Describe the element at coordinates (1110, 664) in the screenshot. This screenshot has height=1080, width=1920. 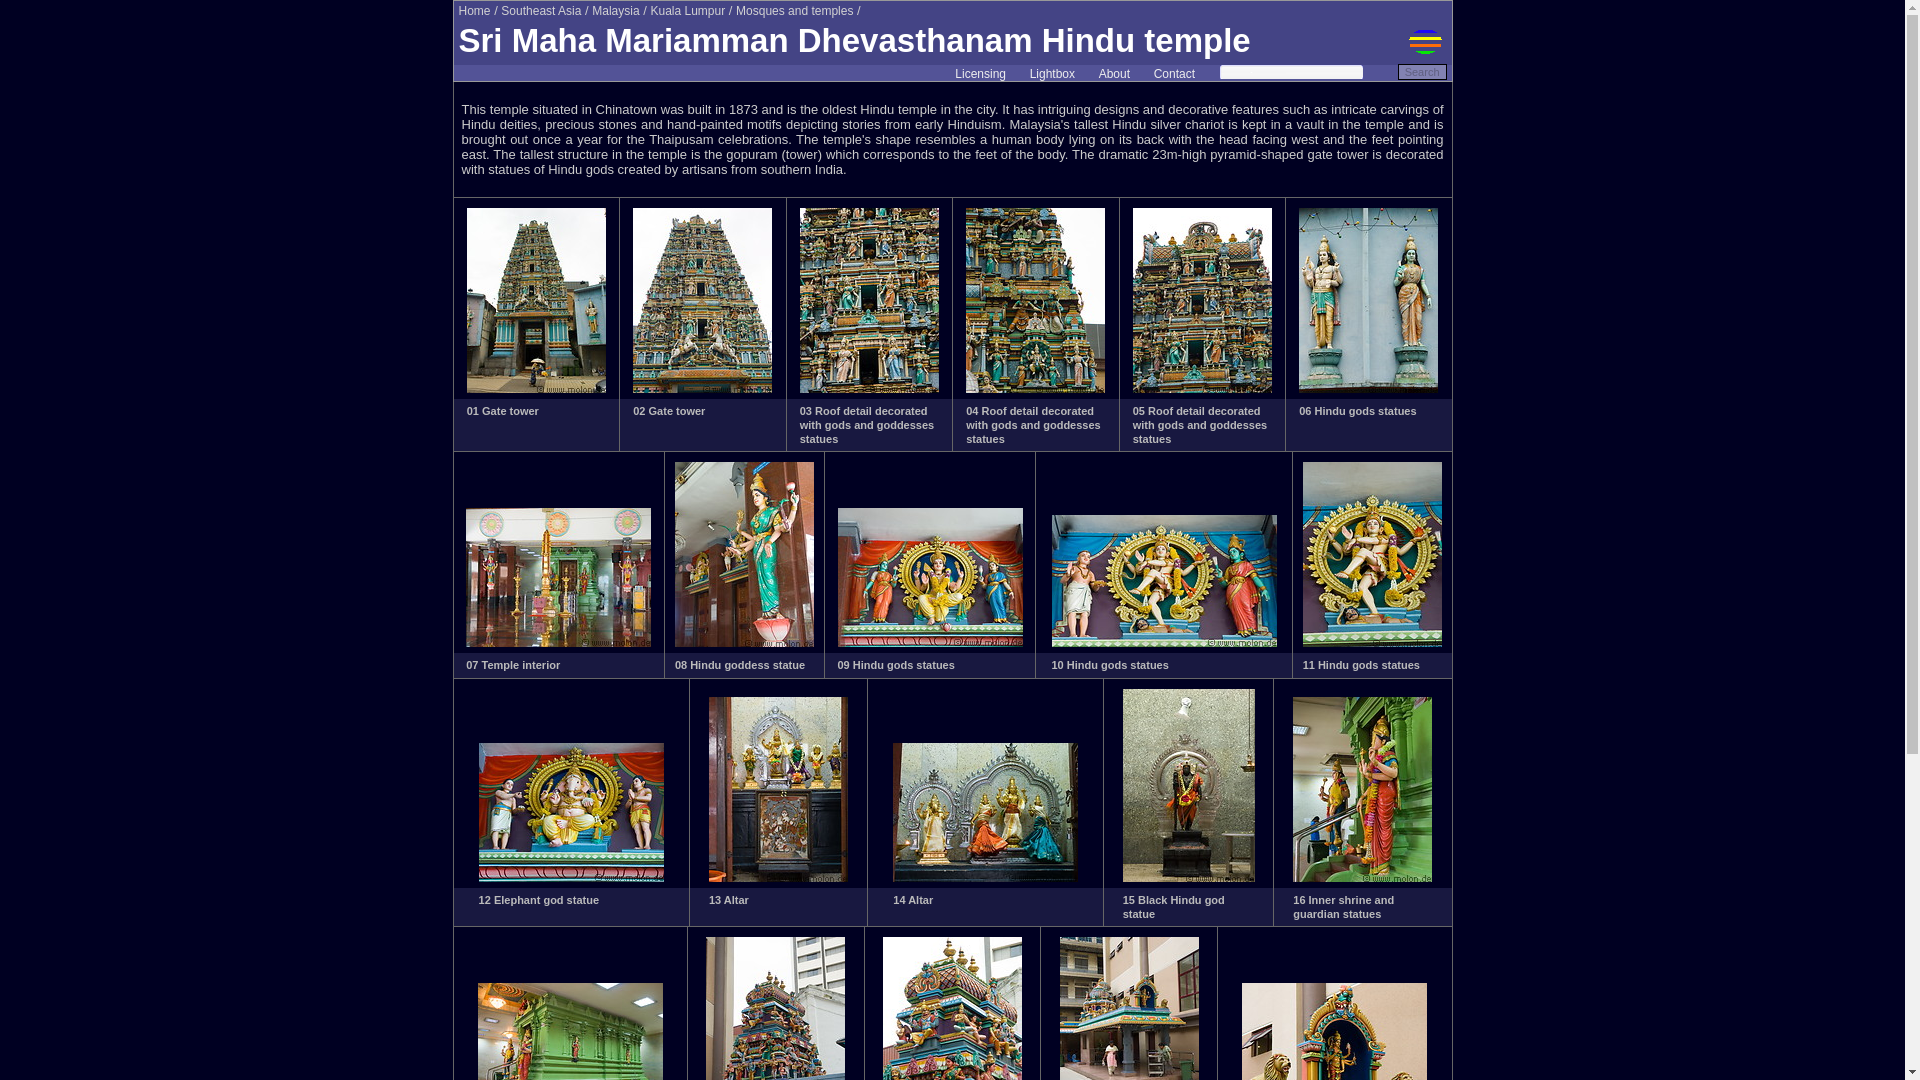
I see `10 Hindu gods statues` at that location.